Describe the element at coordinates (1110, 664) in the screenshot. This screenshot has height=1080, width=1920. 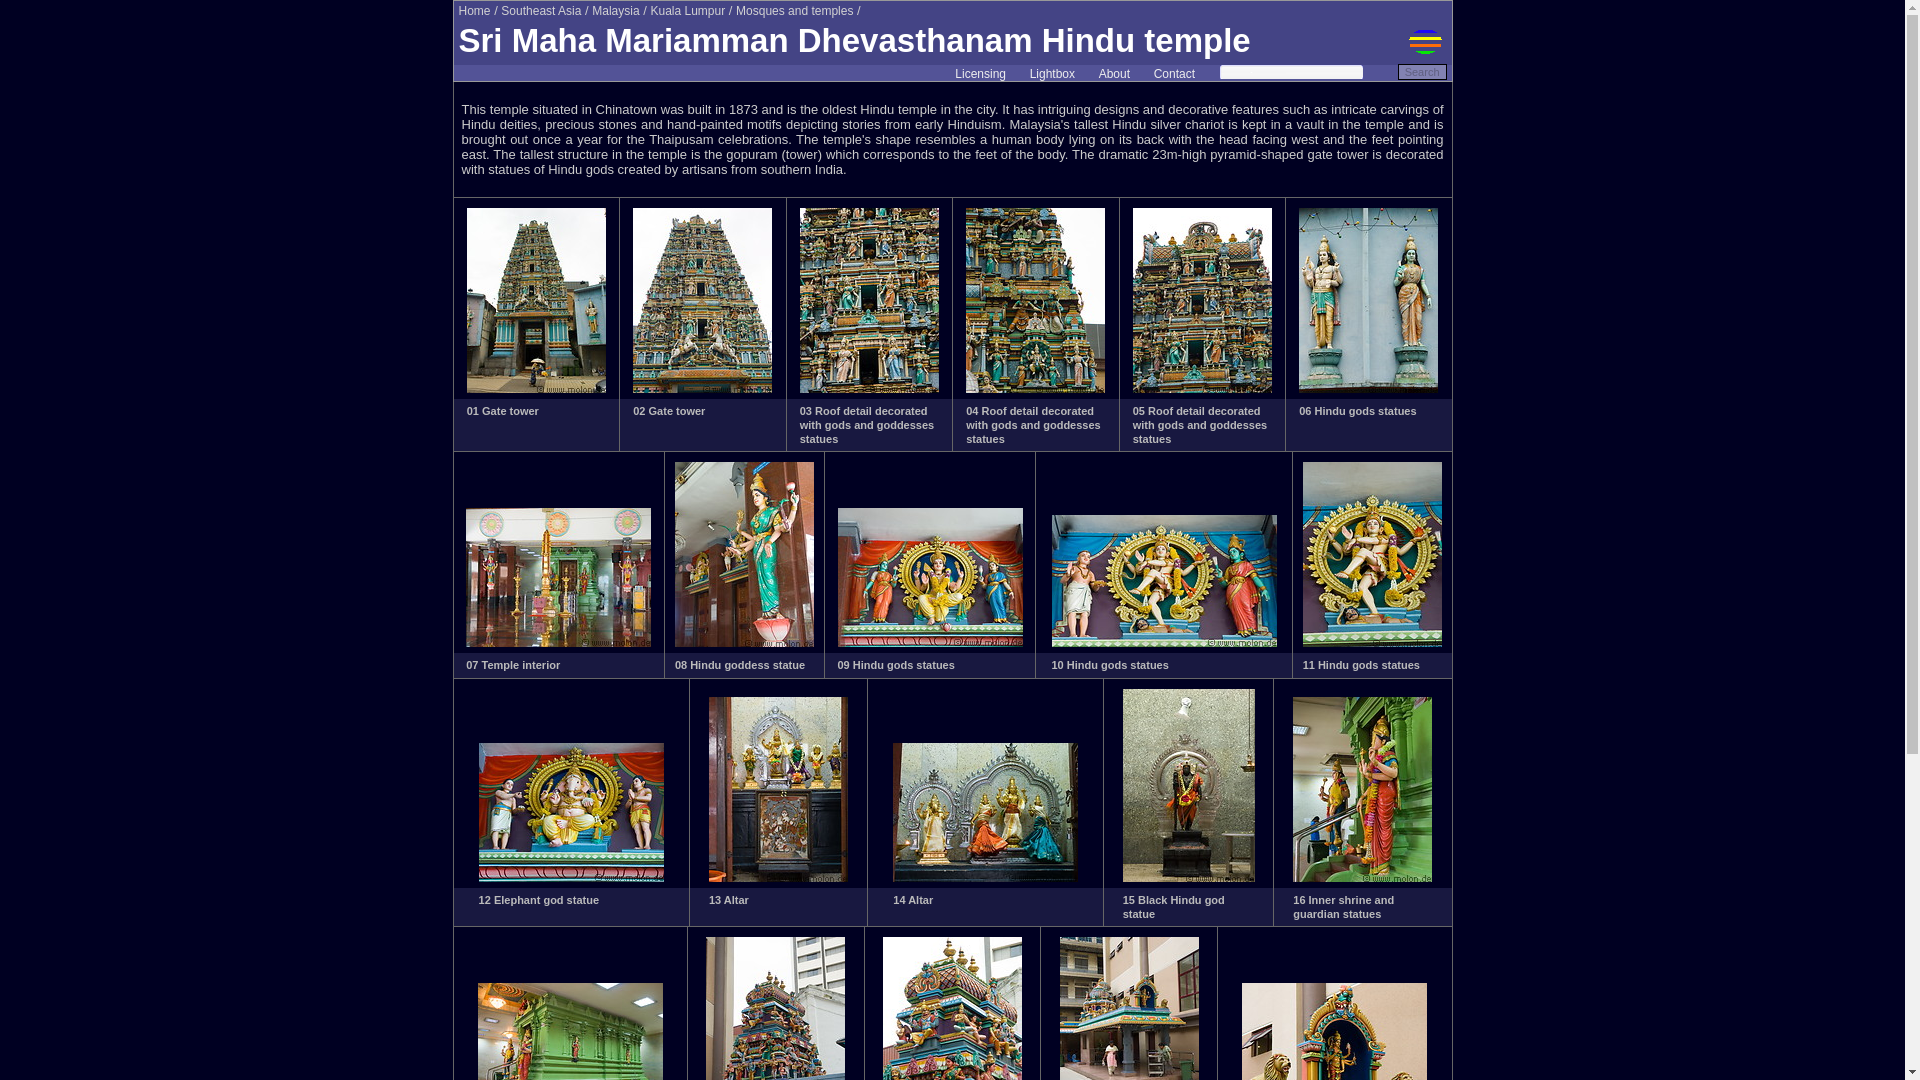
I see `10 Hindu gods statues` at that location.